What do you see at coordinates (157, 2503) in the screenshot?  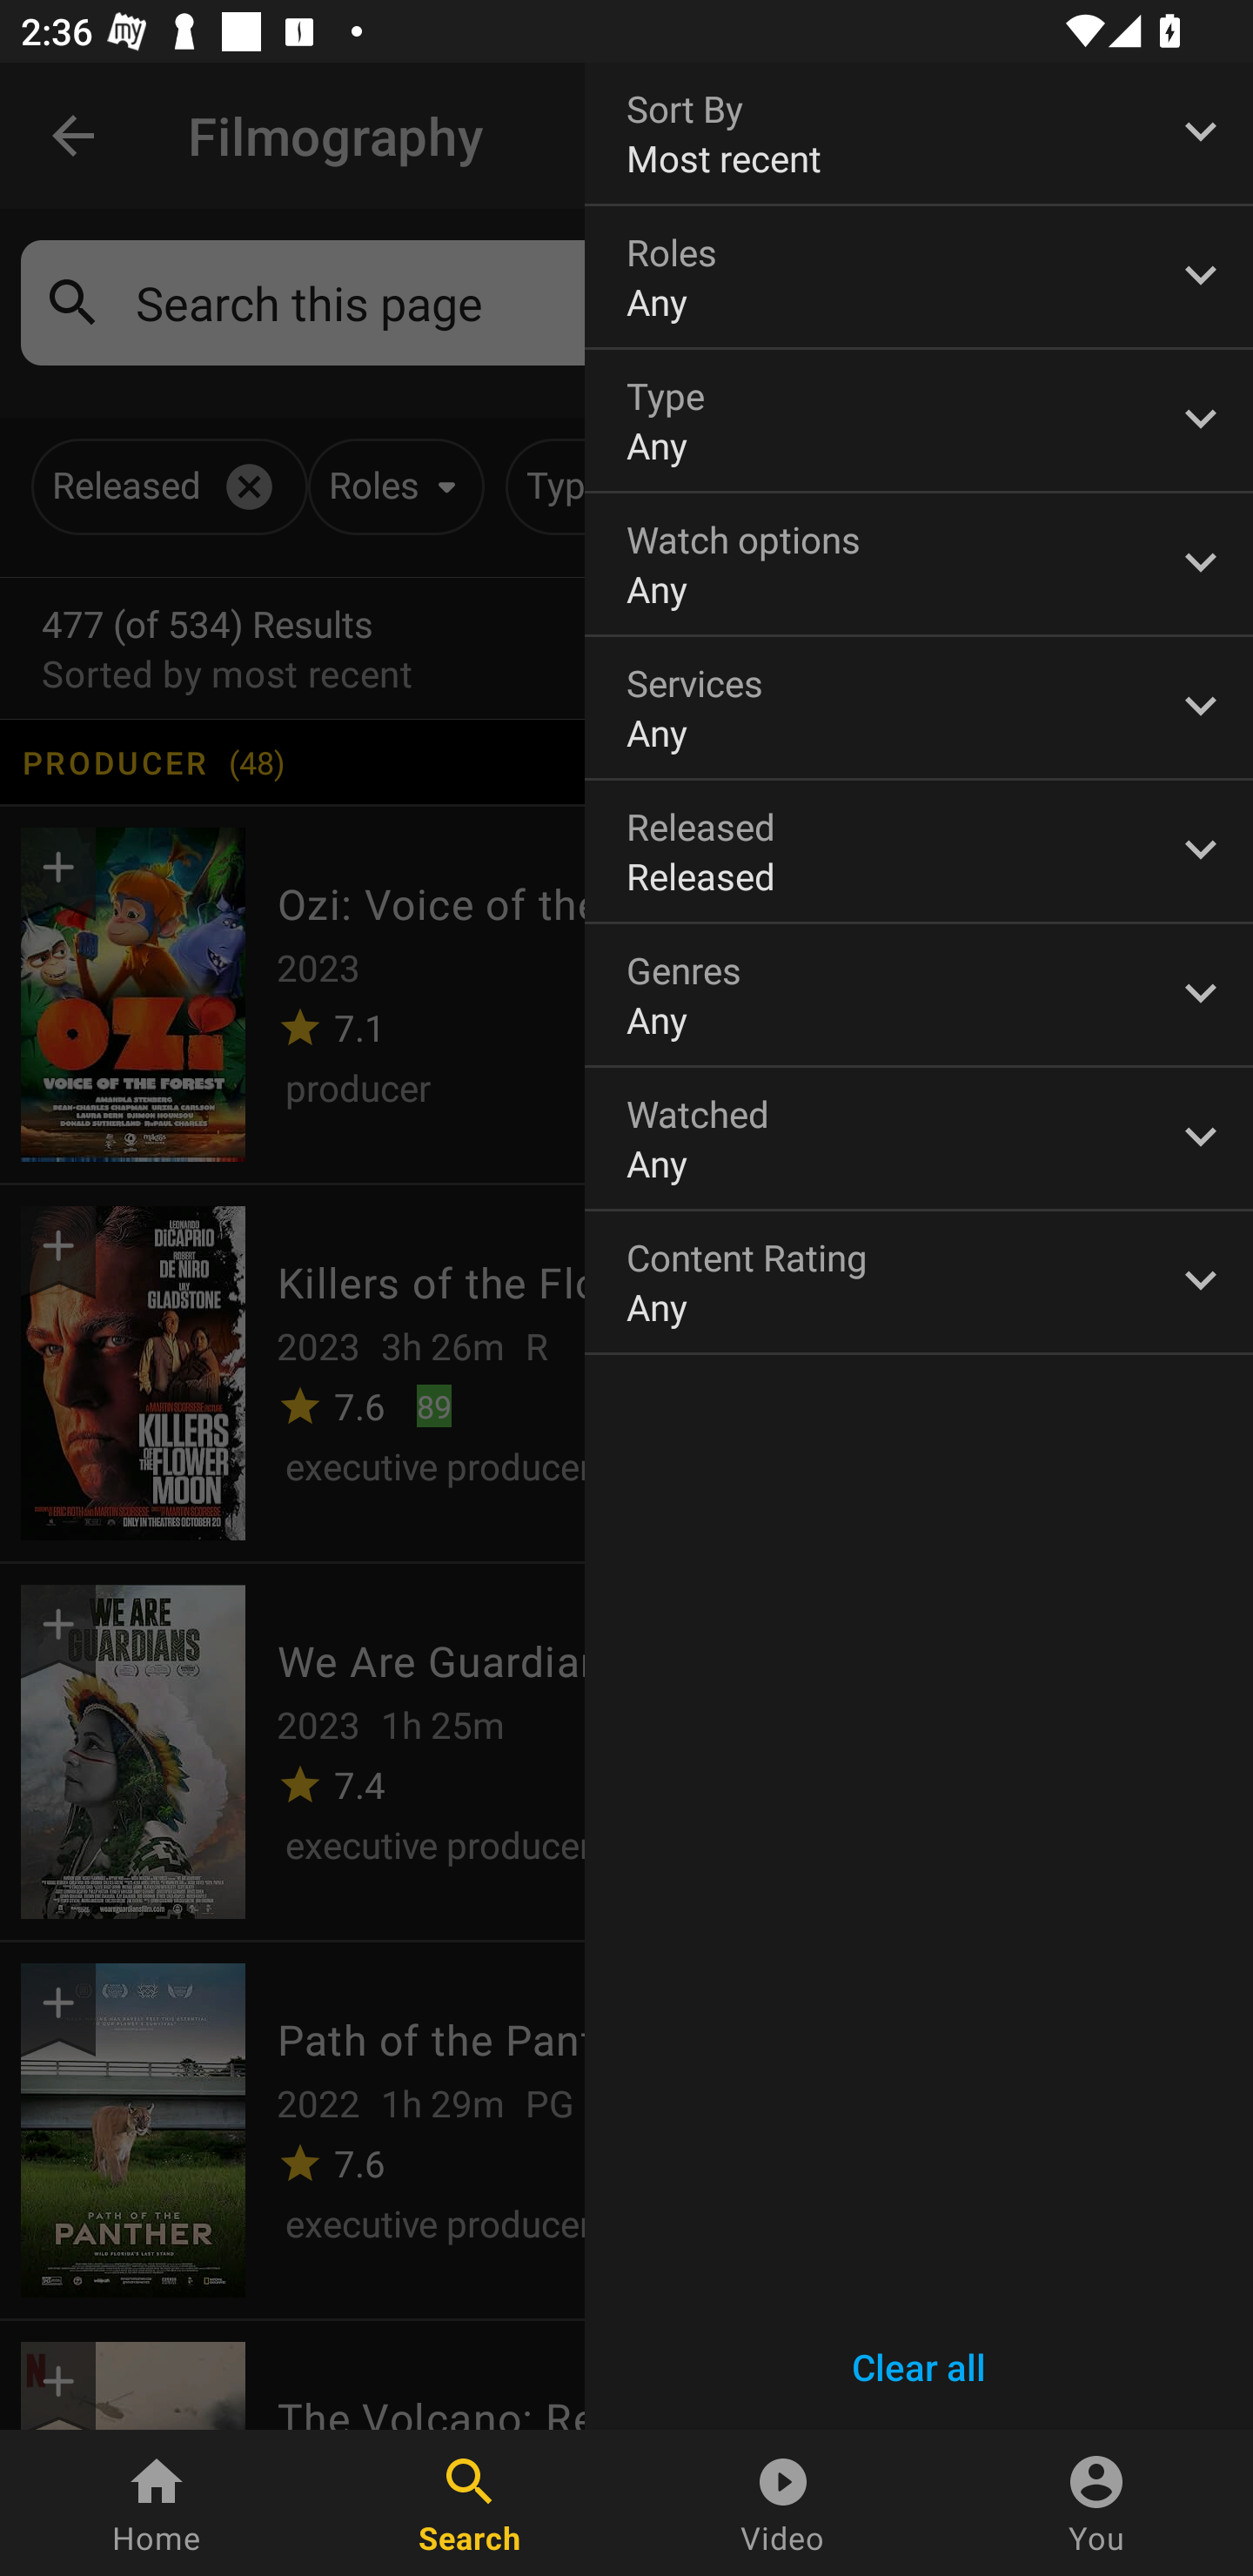 I see `Home` at bounding box center [157, 2503].